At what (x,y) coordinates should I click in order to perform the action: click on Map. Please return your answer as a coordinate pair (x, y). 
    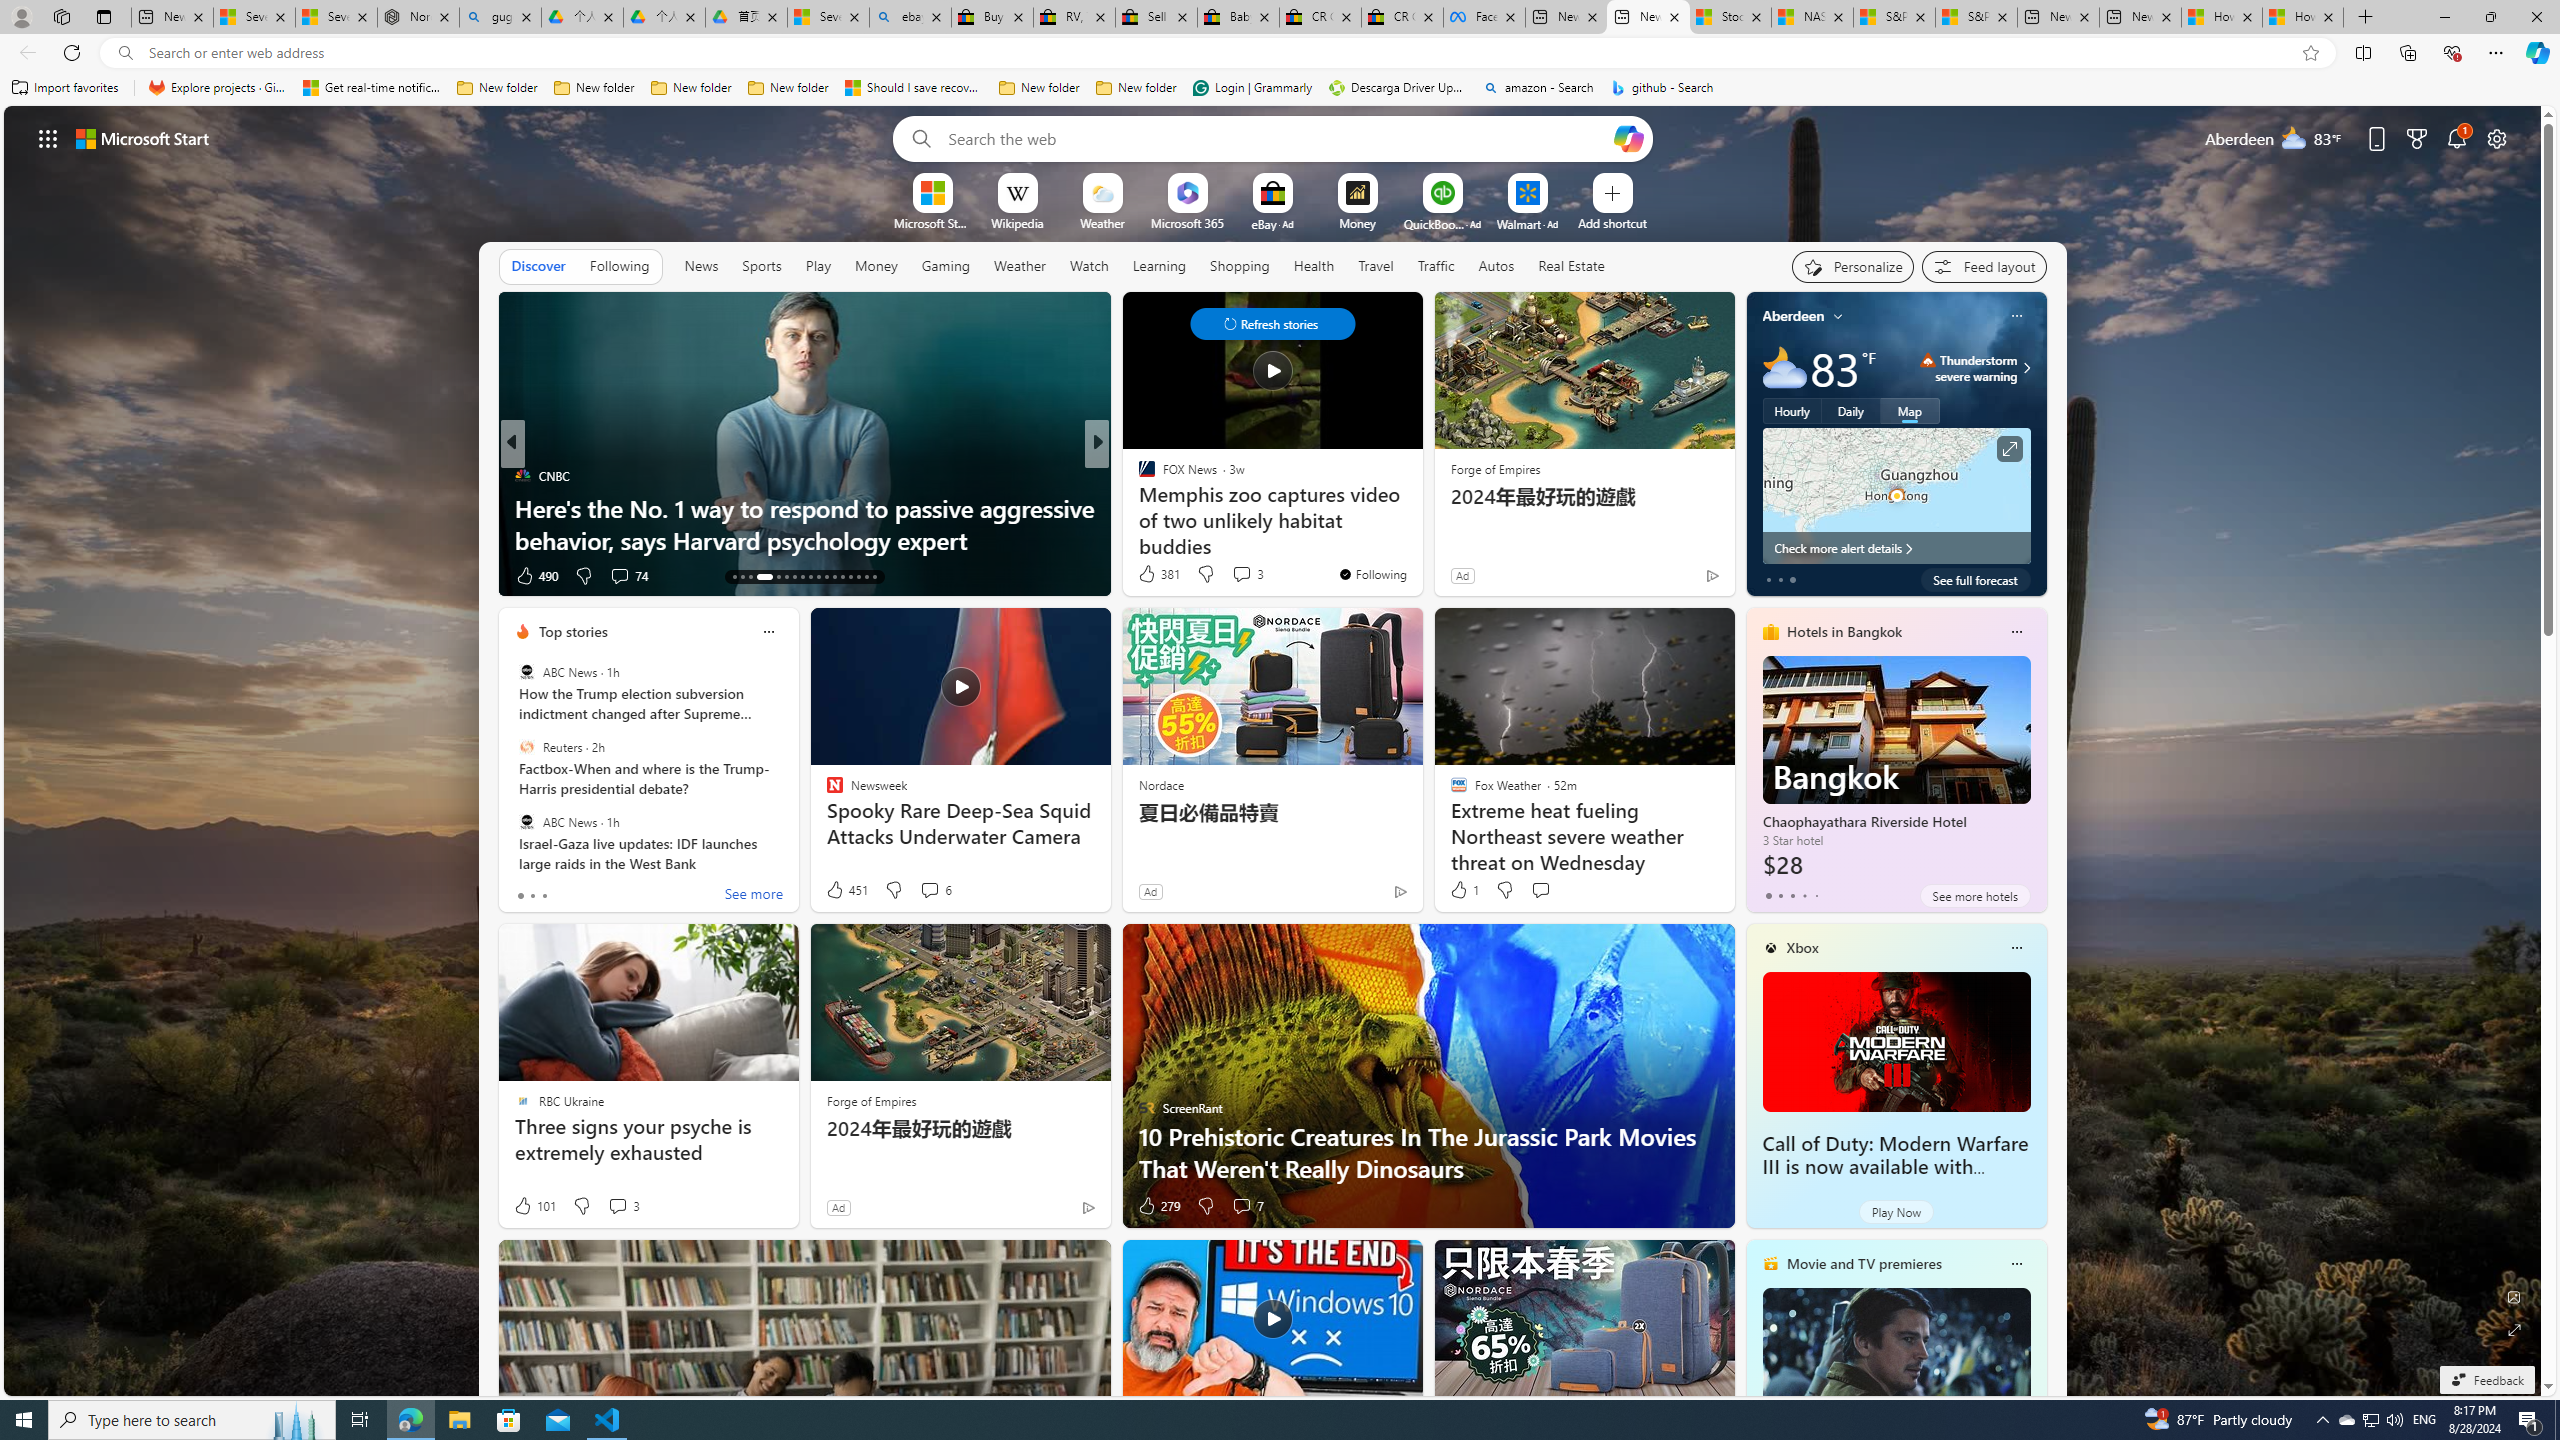
    Looking at the image, I should click on (1910, 410).